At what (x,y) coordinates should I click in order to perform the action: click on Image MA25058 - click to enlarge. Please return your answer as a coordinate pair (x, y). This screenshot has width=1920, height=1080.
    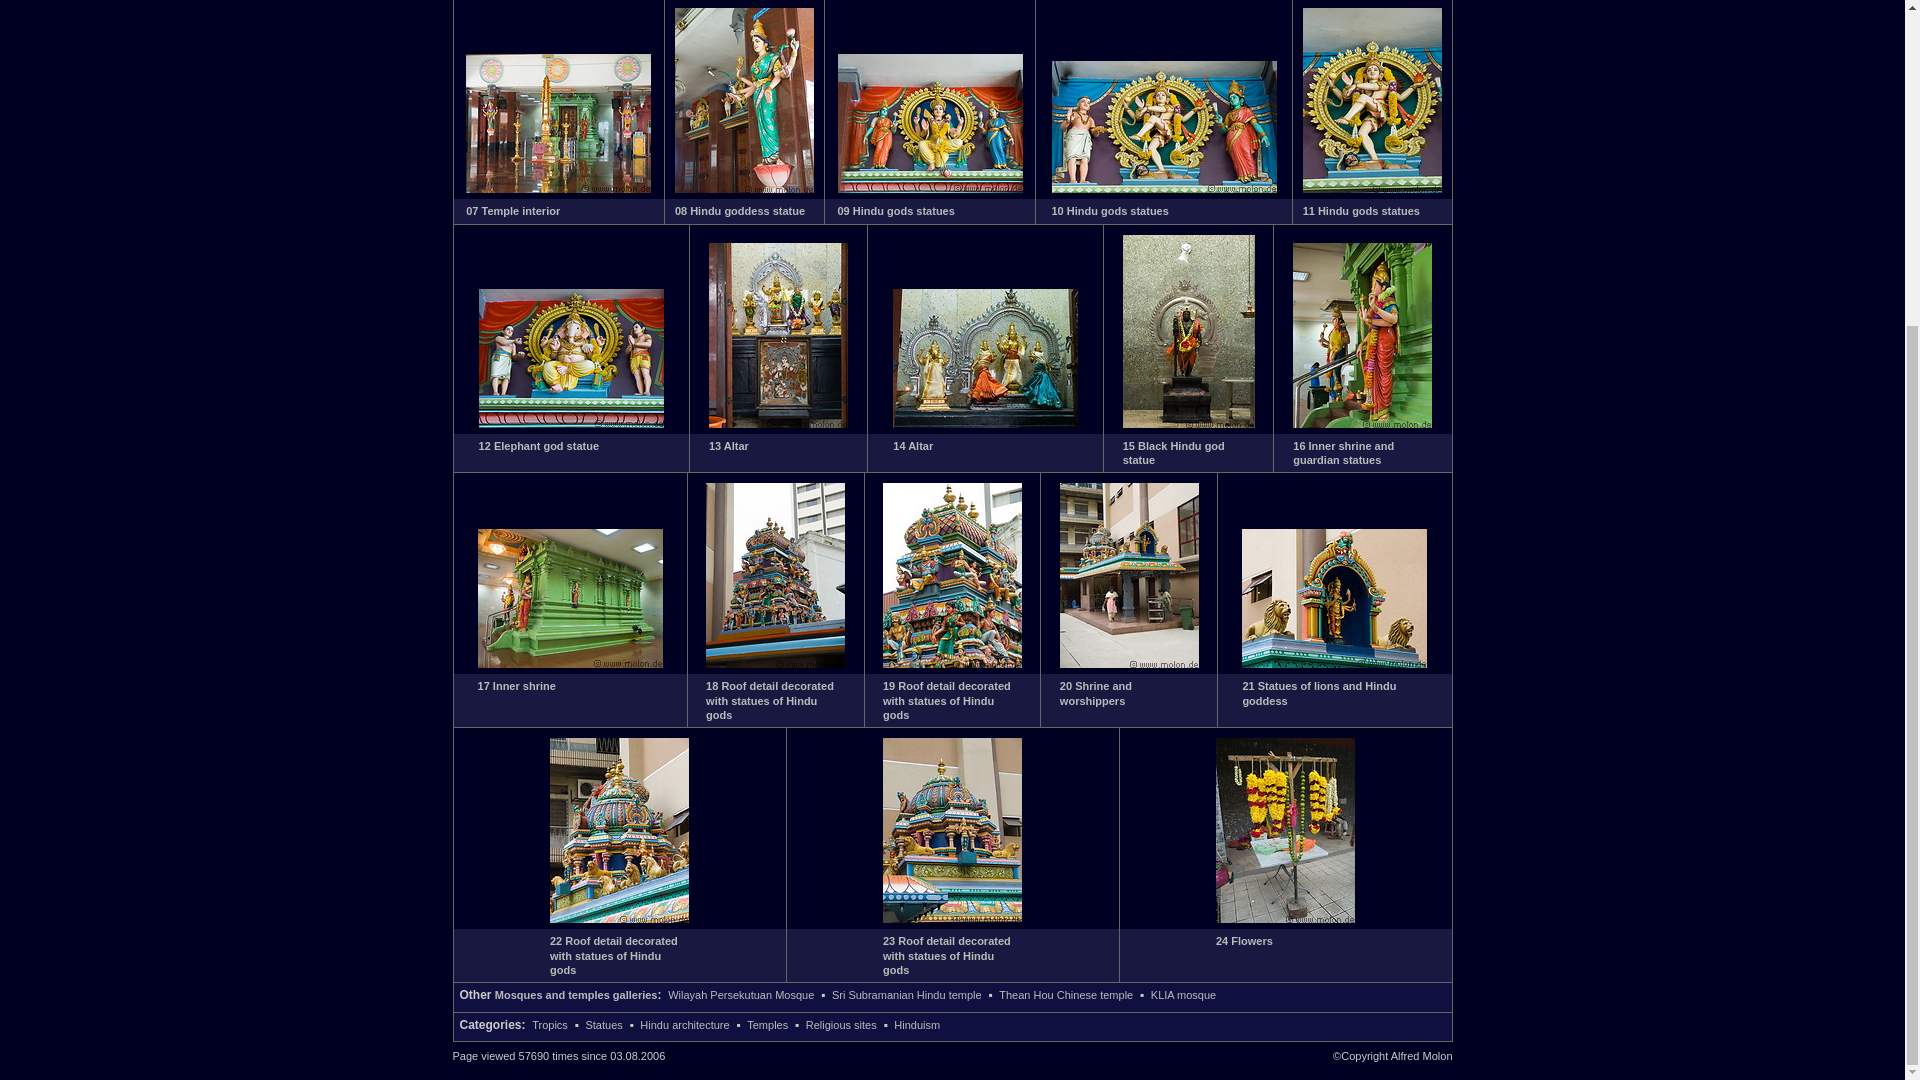
    Looking at the image, I should click on (1372, 188).